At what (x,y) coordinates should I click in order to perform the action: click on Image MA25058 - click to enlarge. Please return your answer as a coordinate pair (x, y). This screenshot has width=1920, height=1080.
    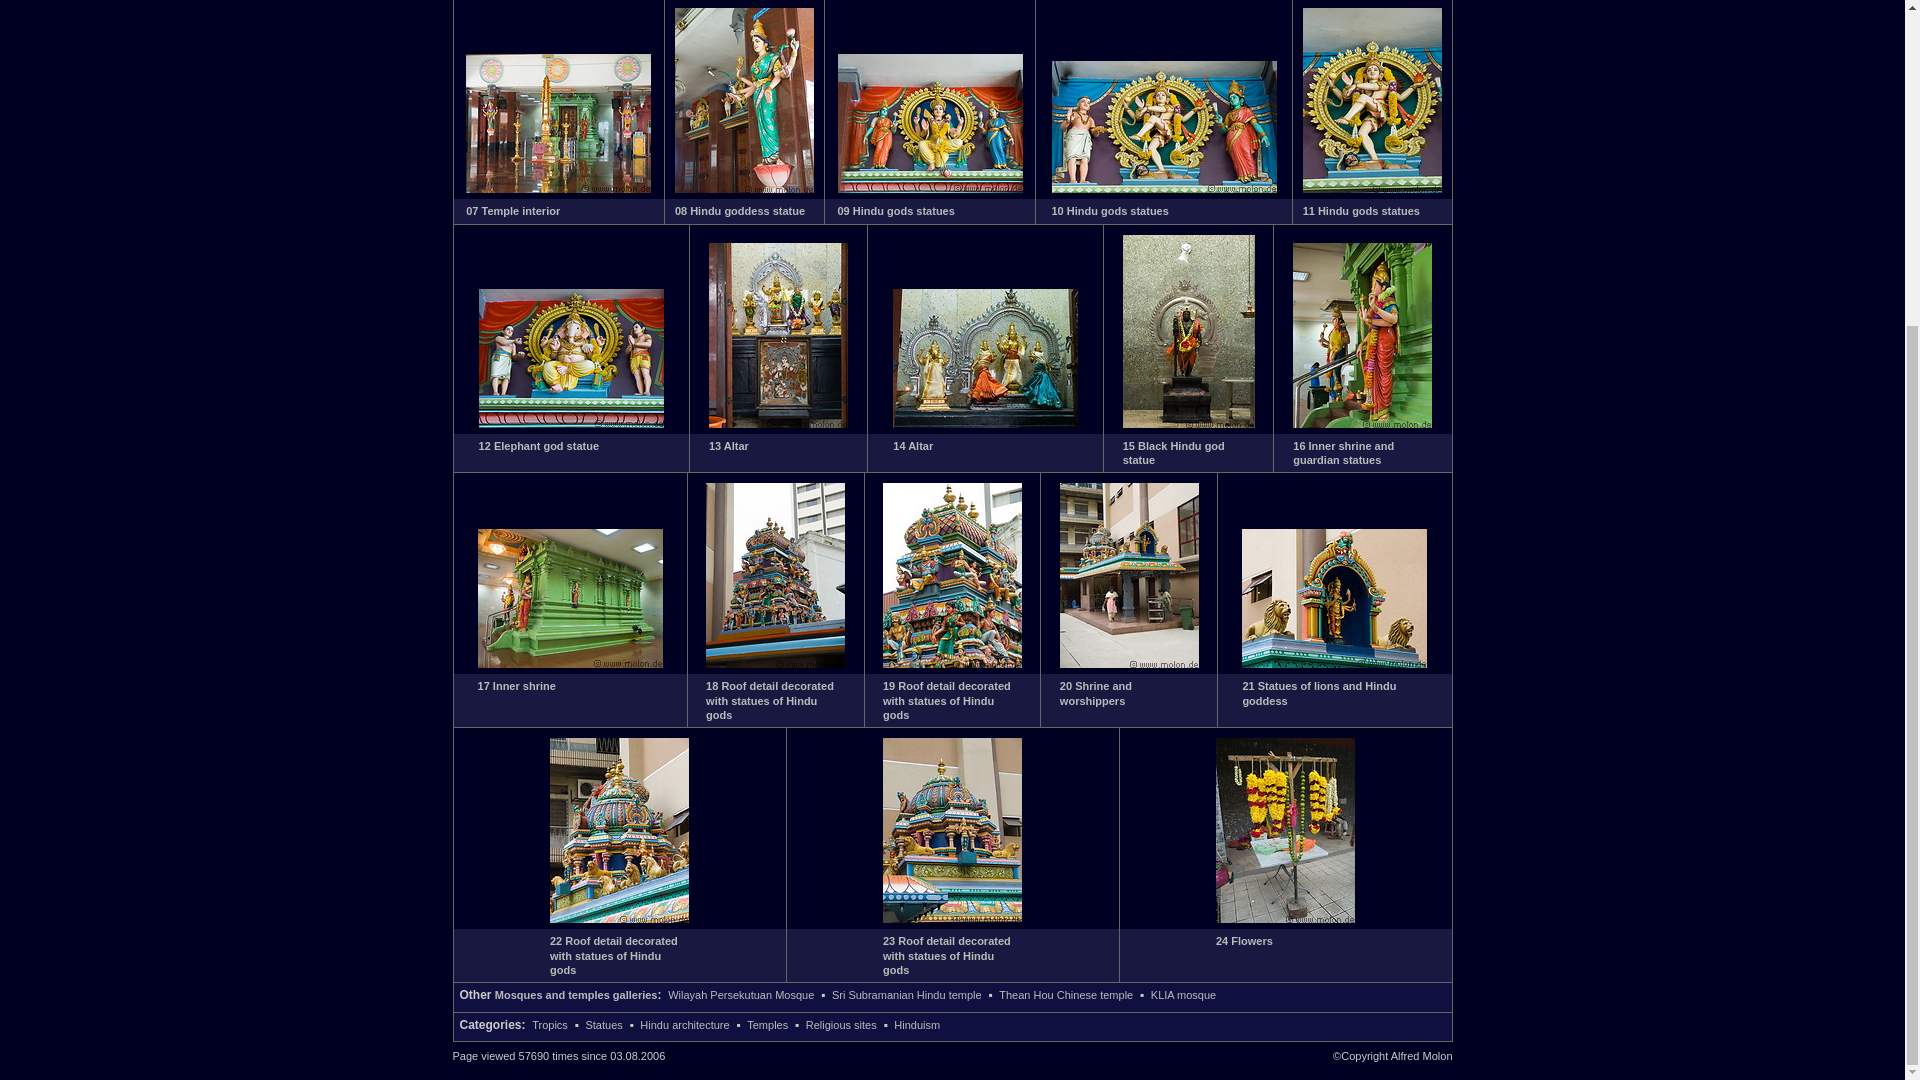
    Looking at the image, I should click on (1372, 188).